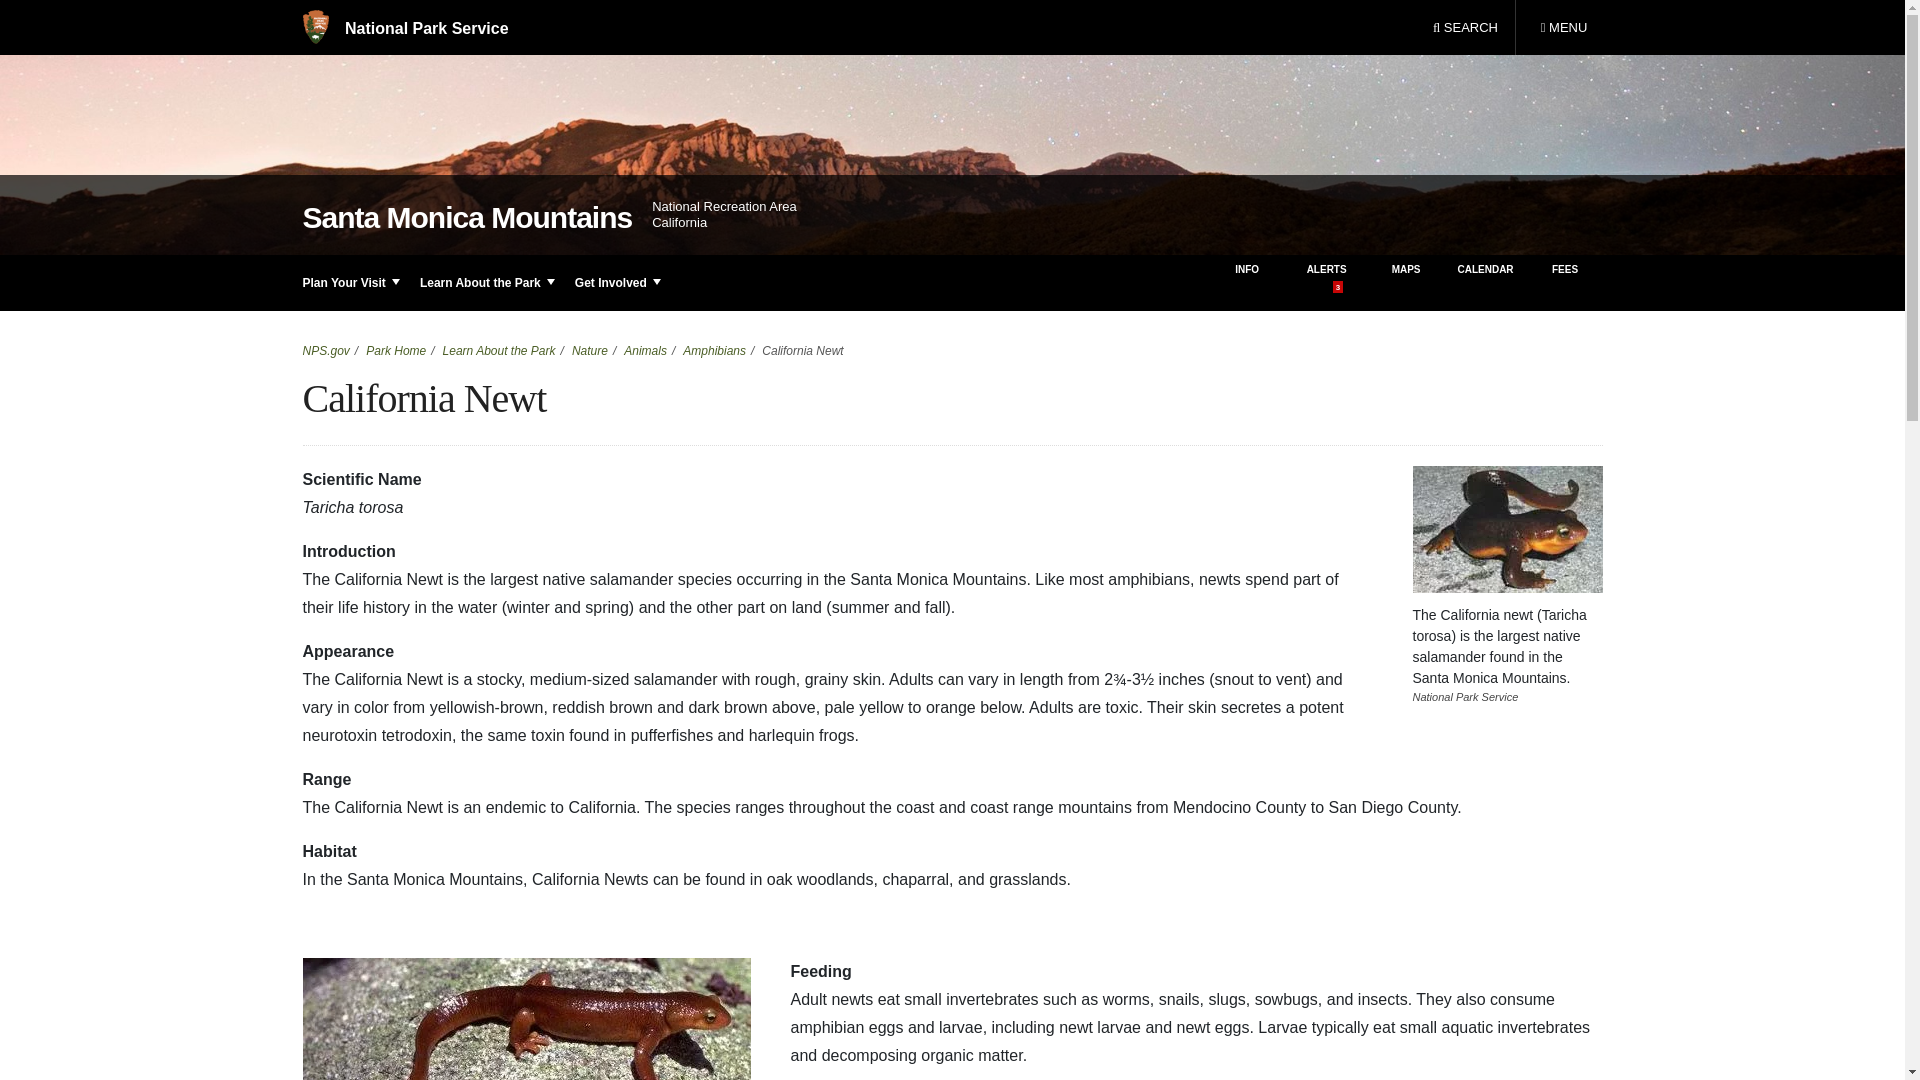 The image size is (1920, 1080). What do you see at coordinates (404, 28) in the screenshot?
I see `National Park Service` at bounding box center [404, 28].